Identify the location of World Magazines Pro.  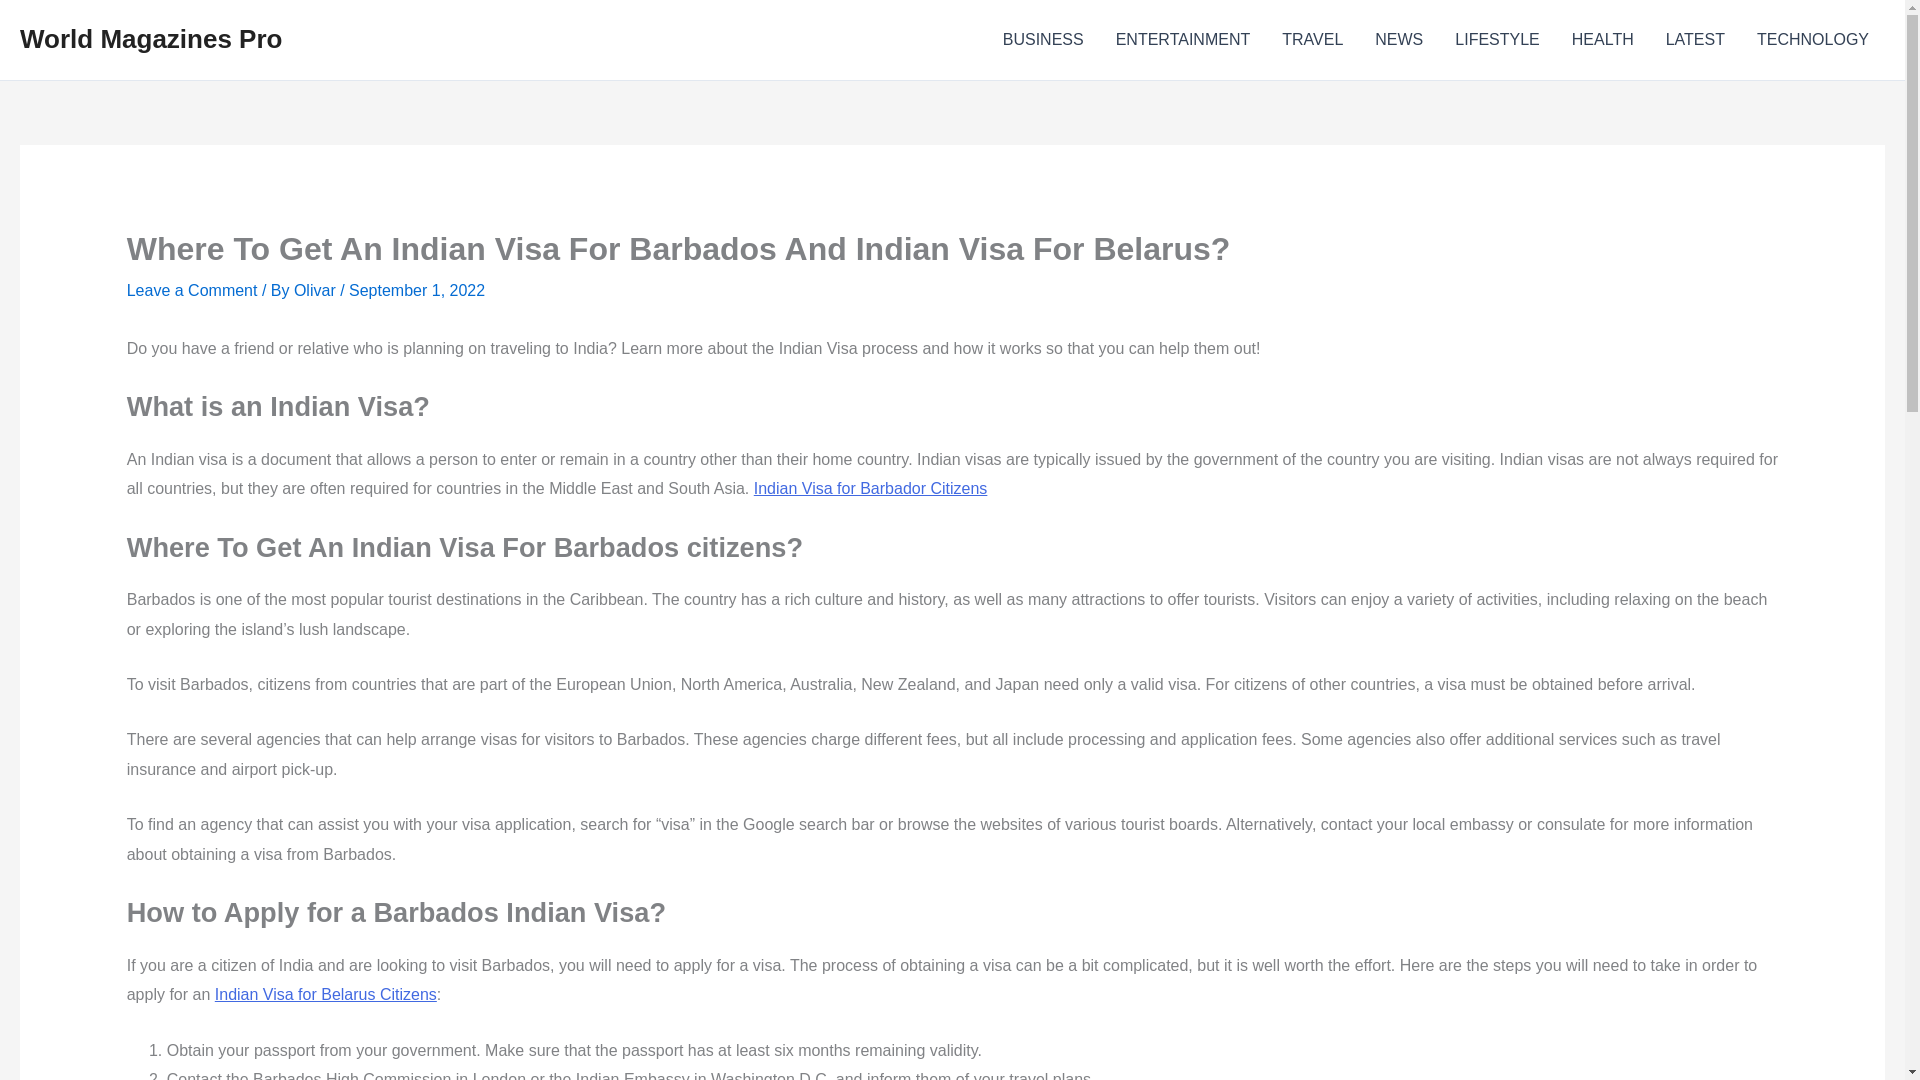
(150, 38).